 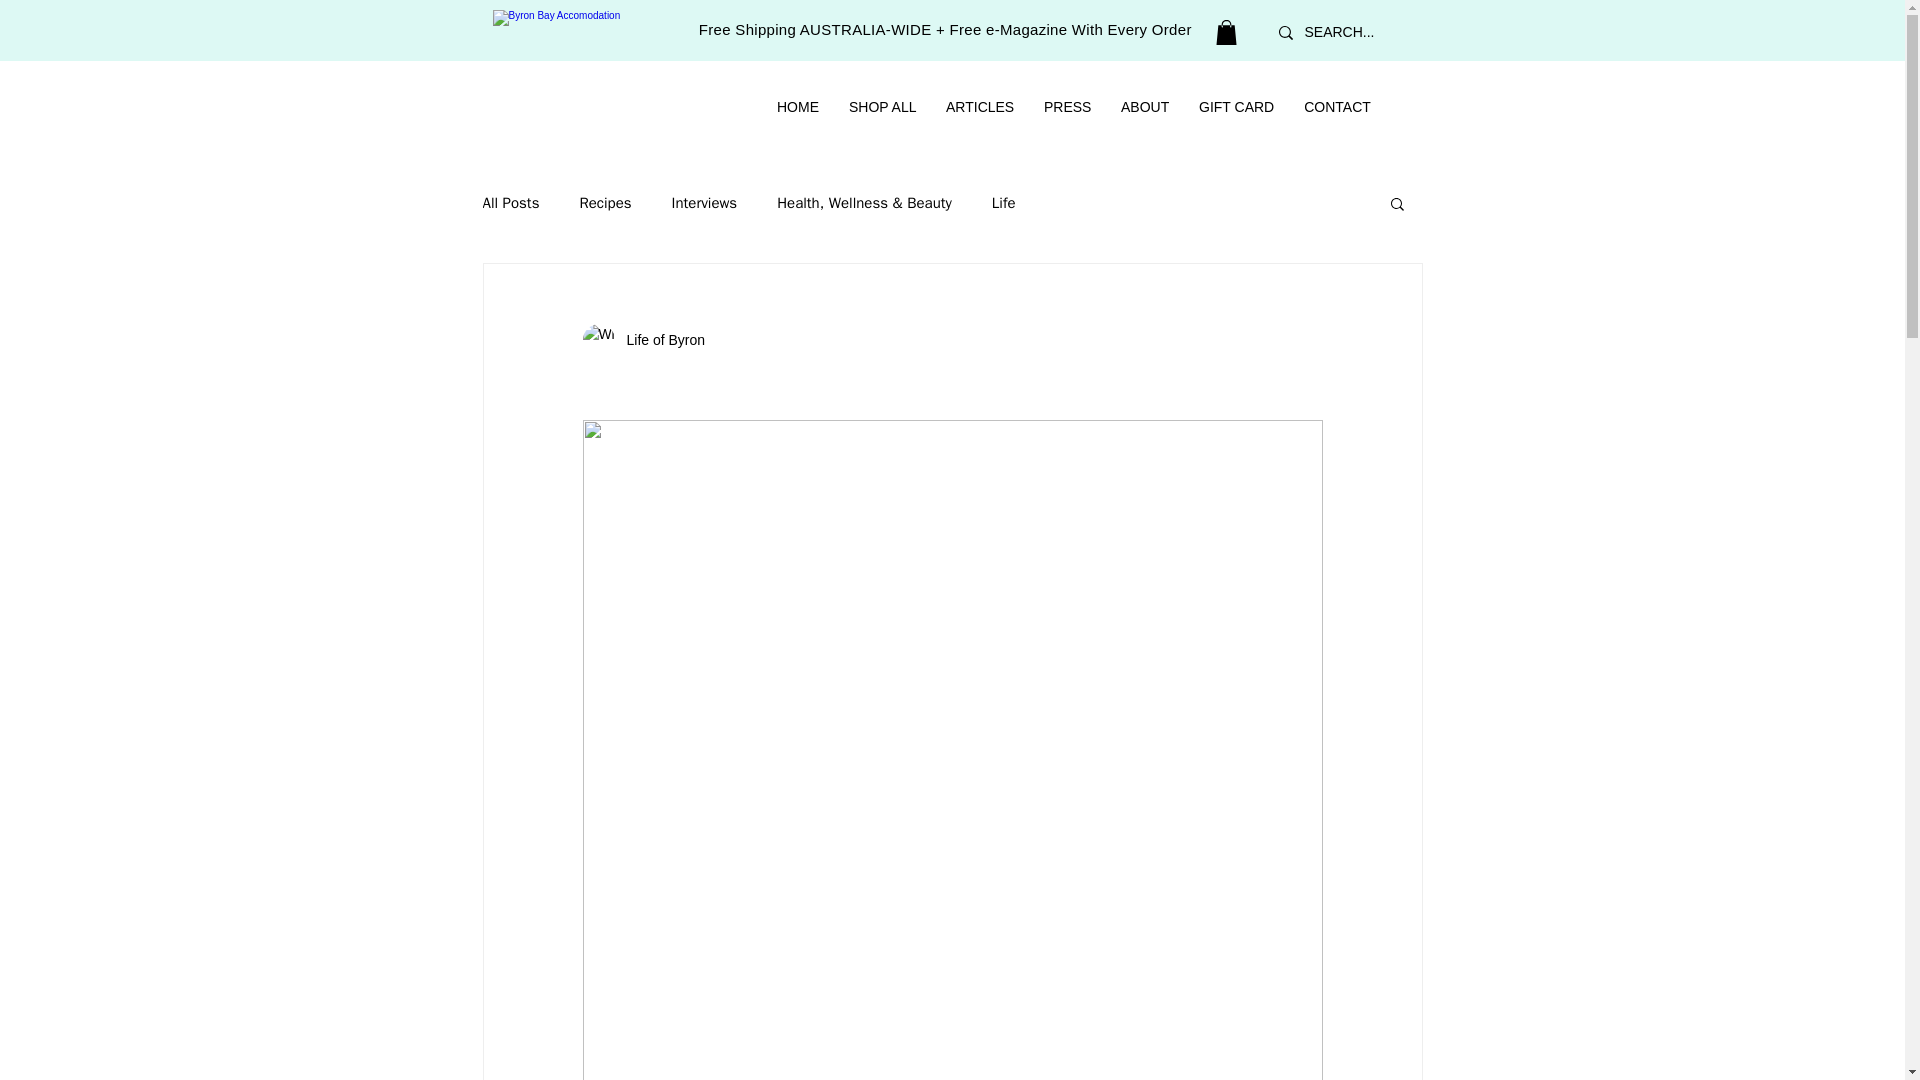 What do you see at coordinates (659, 340) in the screenshot?
I see `Life of Byron ` at bounding box center [659, 340].